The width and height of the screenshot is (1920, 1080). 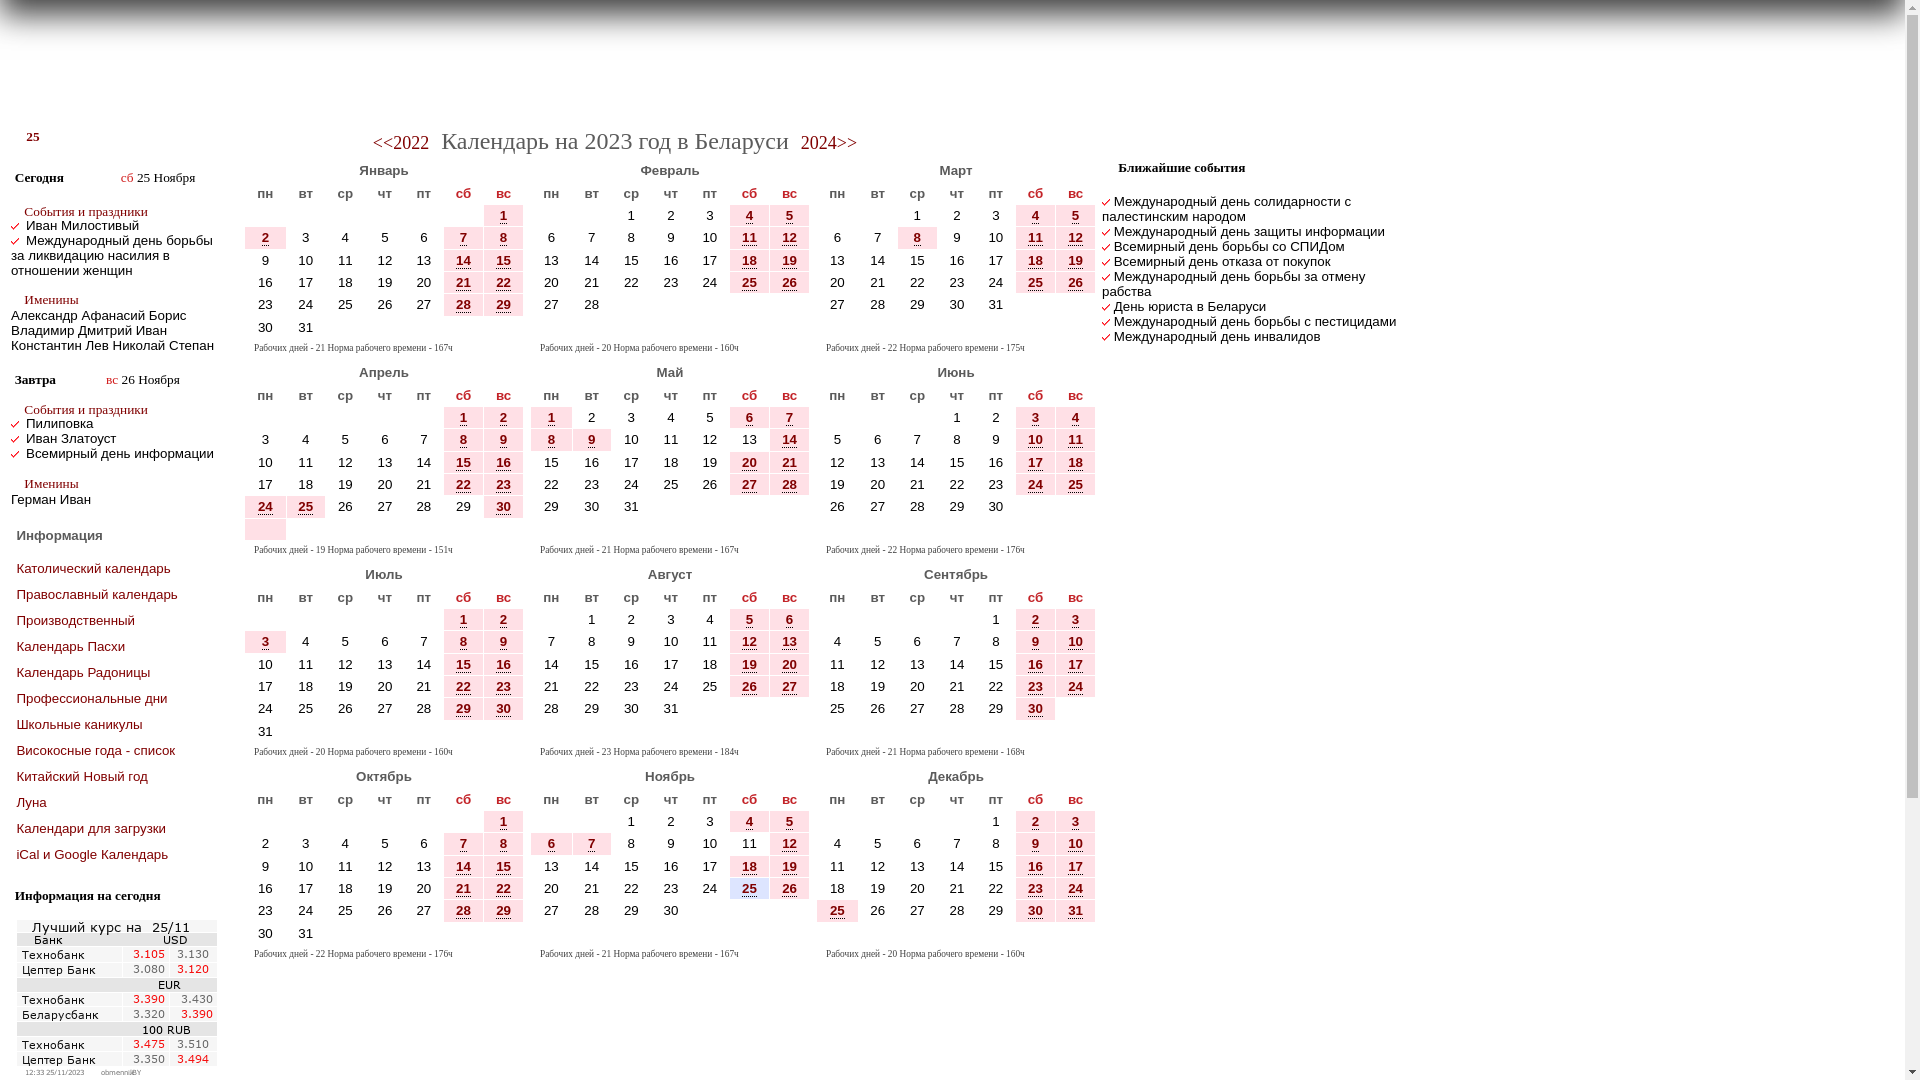 What do you see at coordinates (1036, 261) in the screenshot?
I see `18` at bounding box center [1036, 261].